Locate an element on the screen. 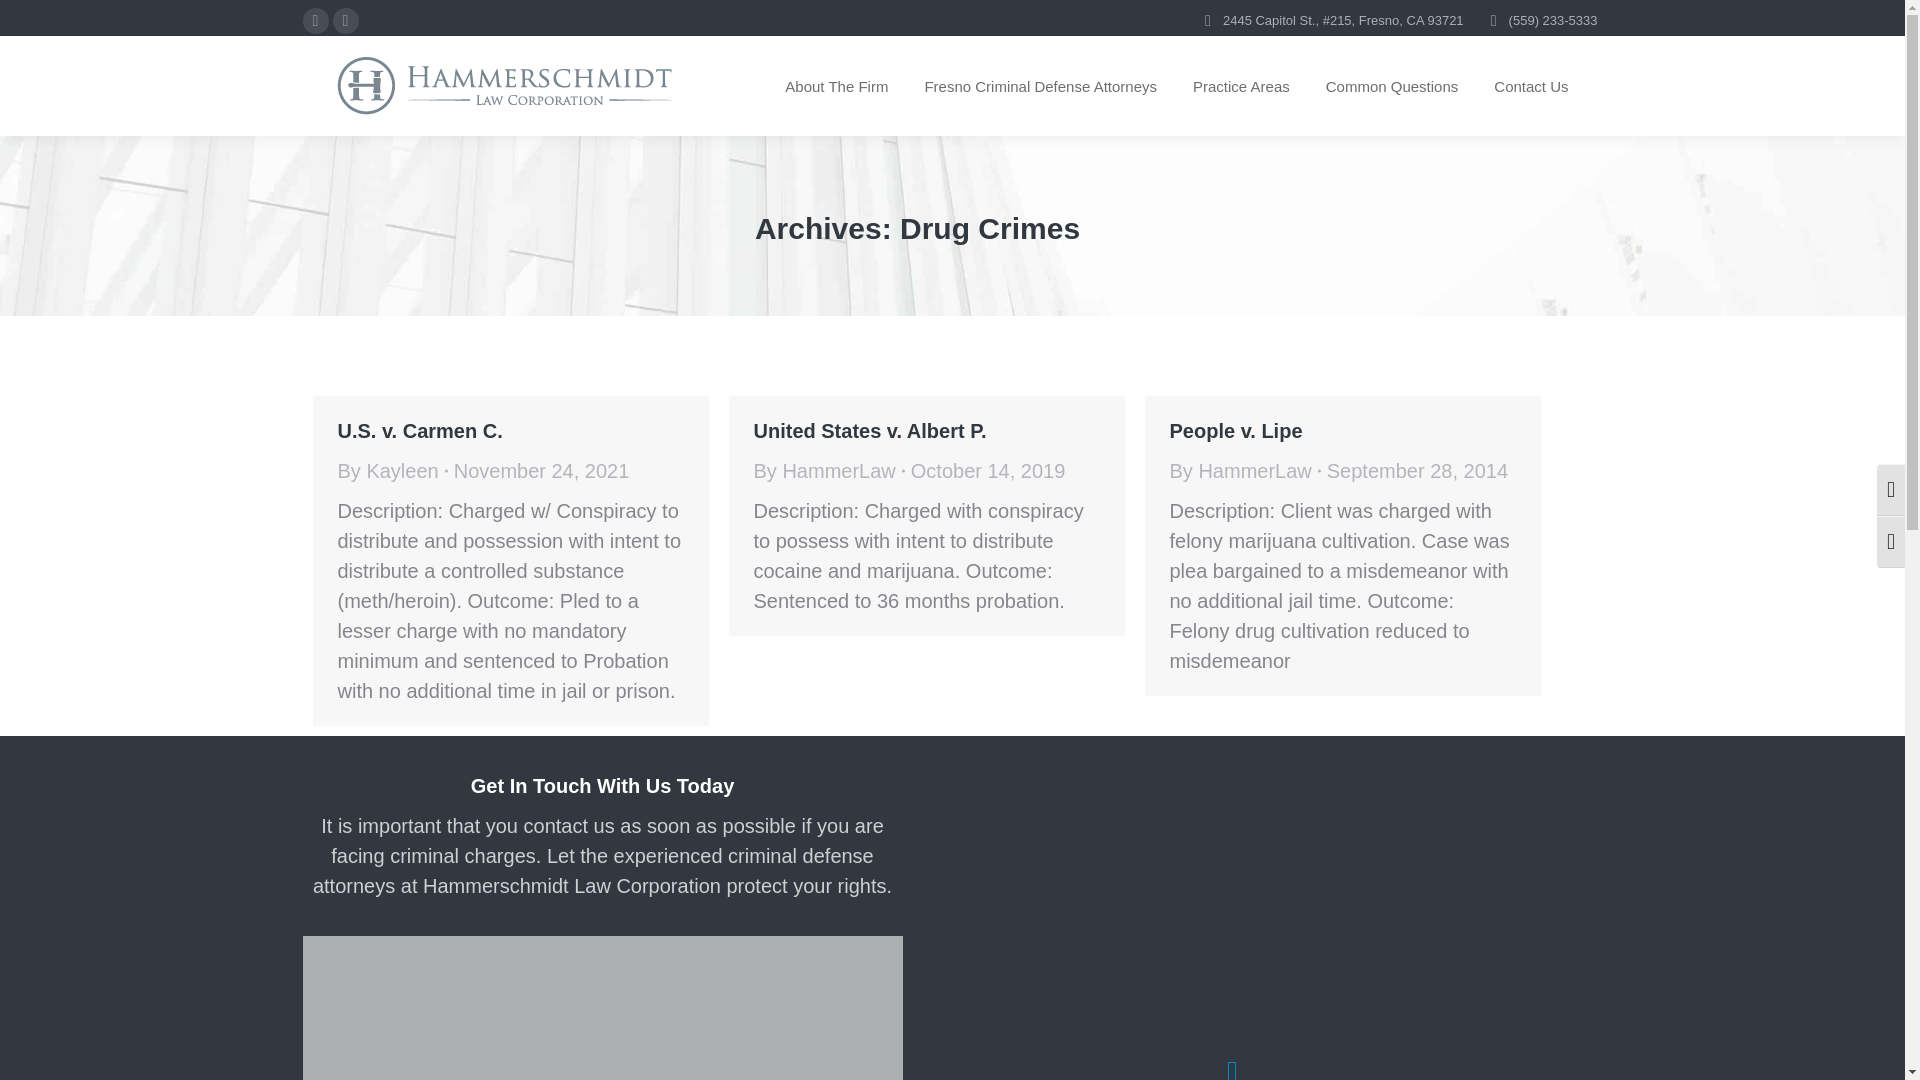 The width and height of the screenshot is (1920, 1080). Contact Us is located at coordinates (1530, 86).